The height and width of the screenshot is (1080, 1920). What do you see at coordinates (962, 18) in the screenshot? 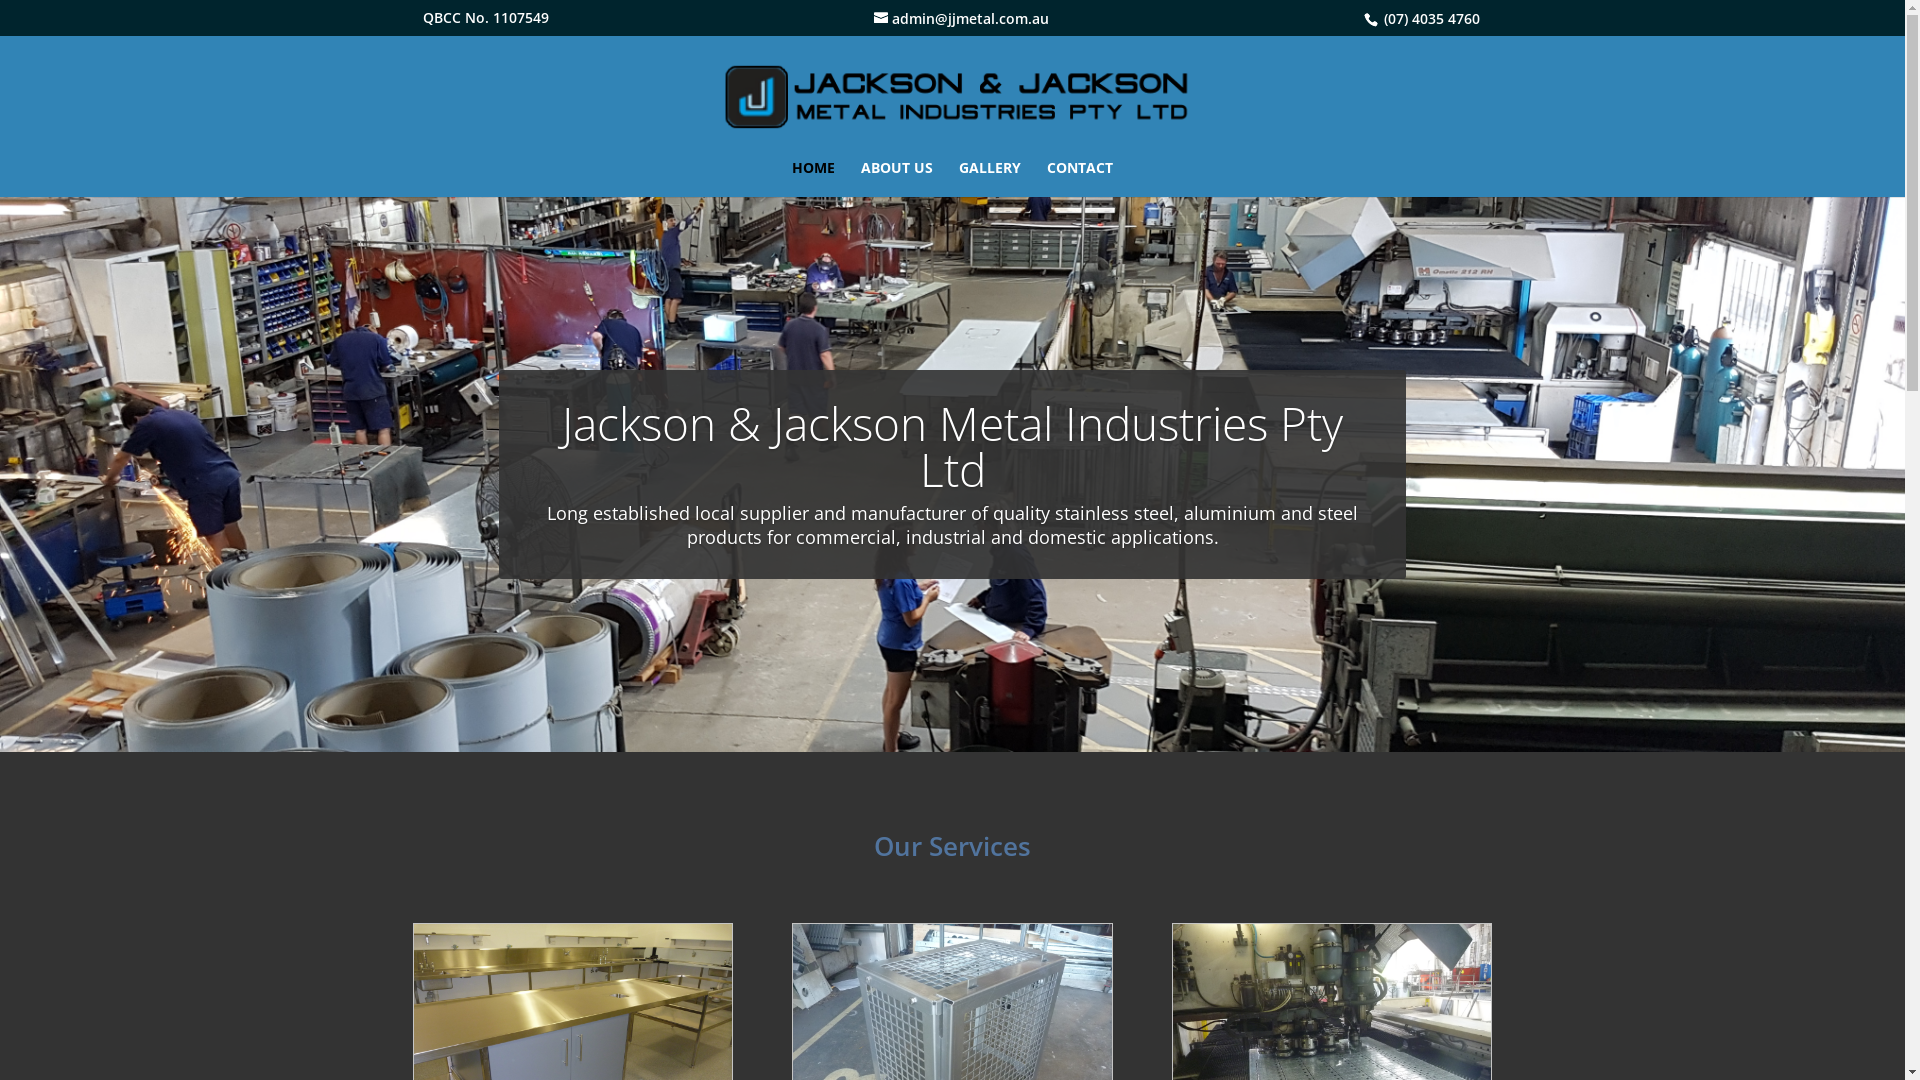
I see `admin@jjmetal.com.au` at bounding box center [962, 18].